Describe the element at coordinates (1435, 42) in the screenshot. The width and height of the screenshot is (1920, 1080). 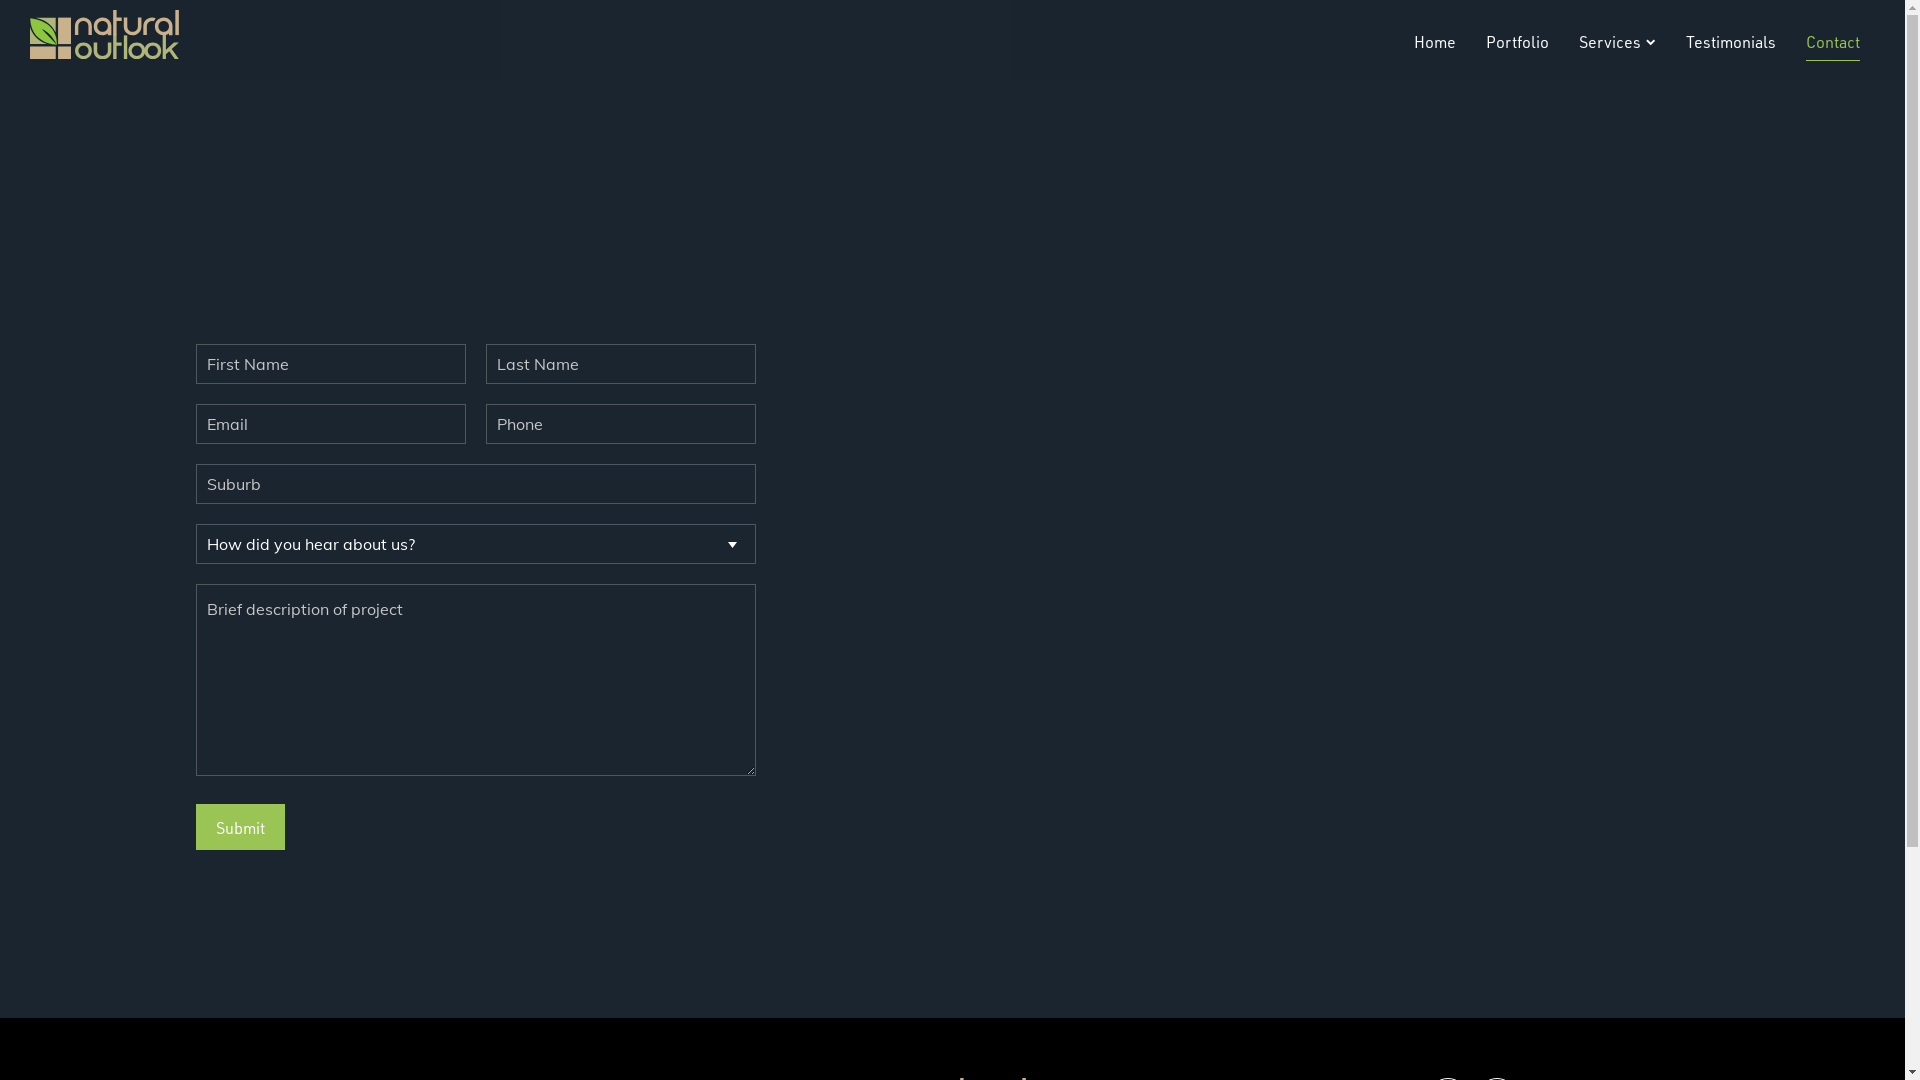
I see `Home` at that location.